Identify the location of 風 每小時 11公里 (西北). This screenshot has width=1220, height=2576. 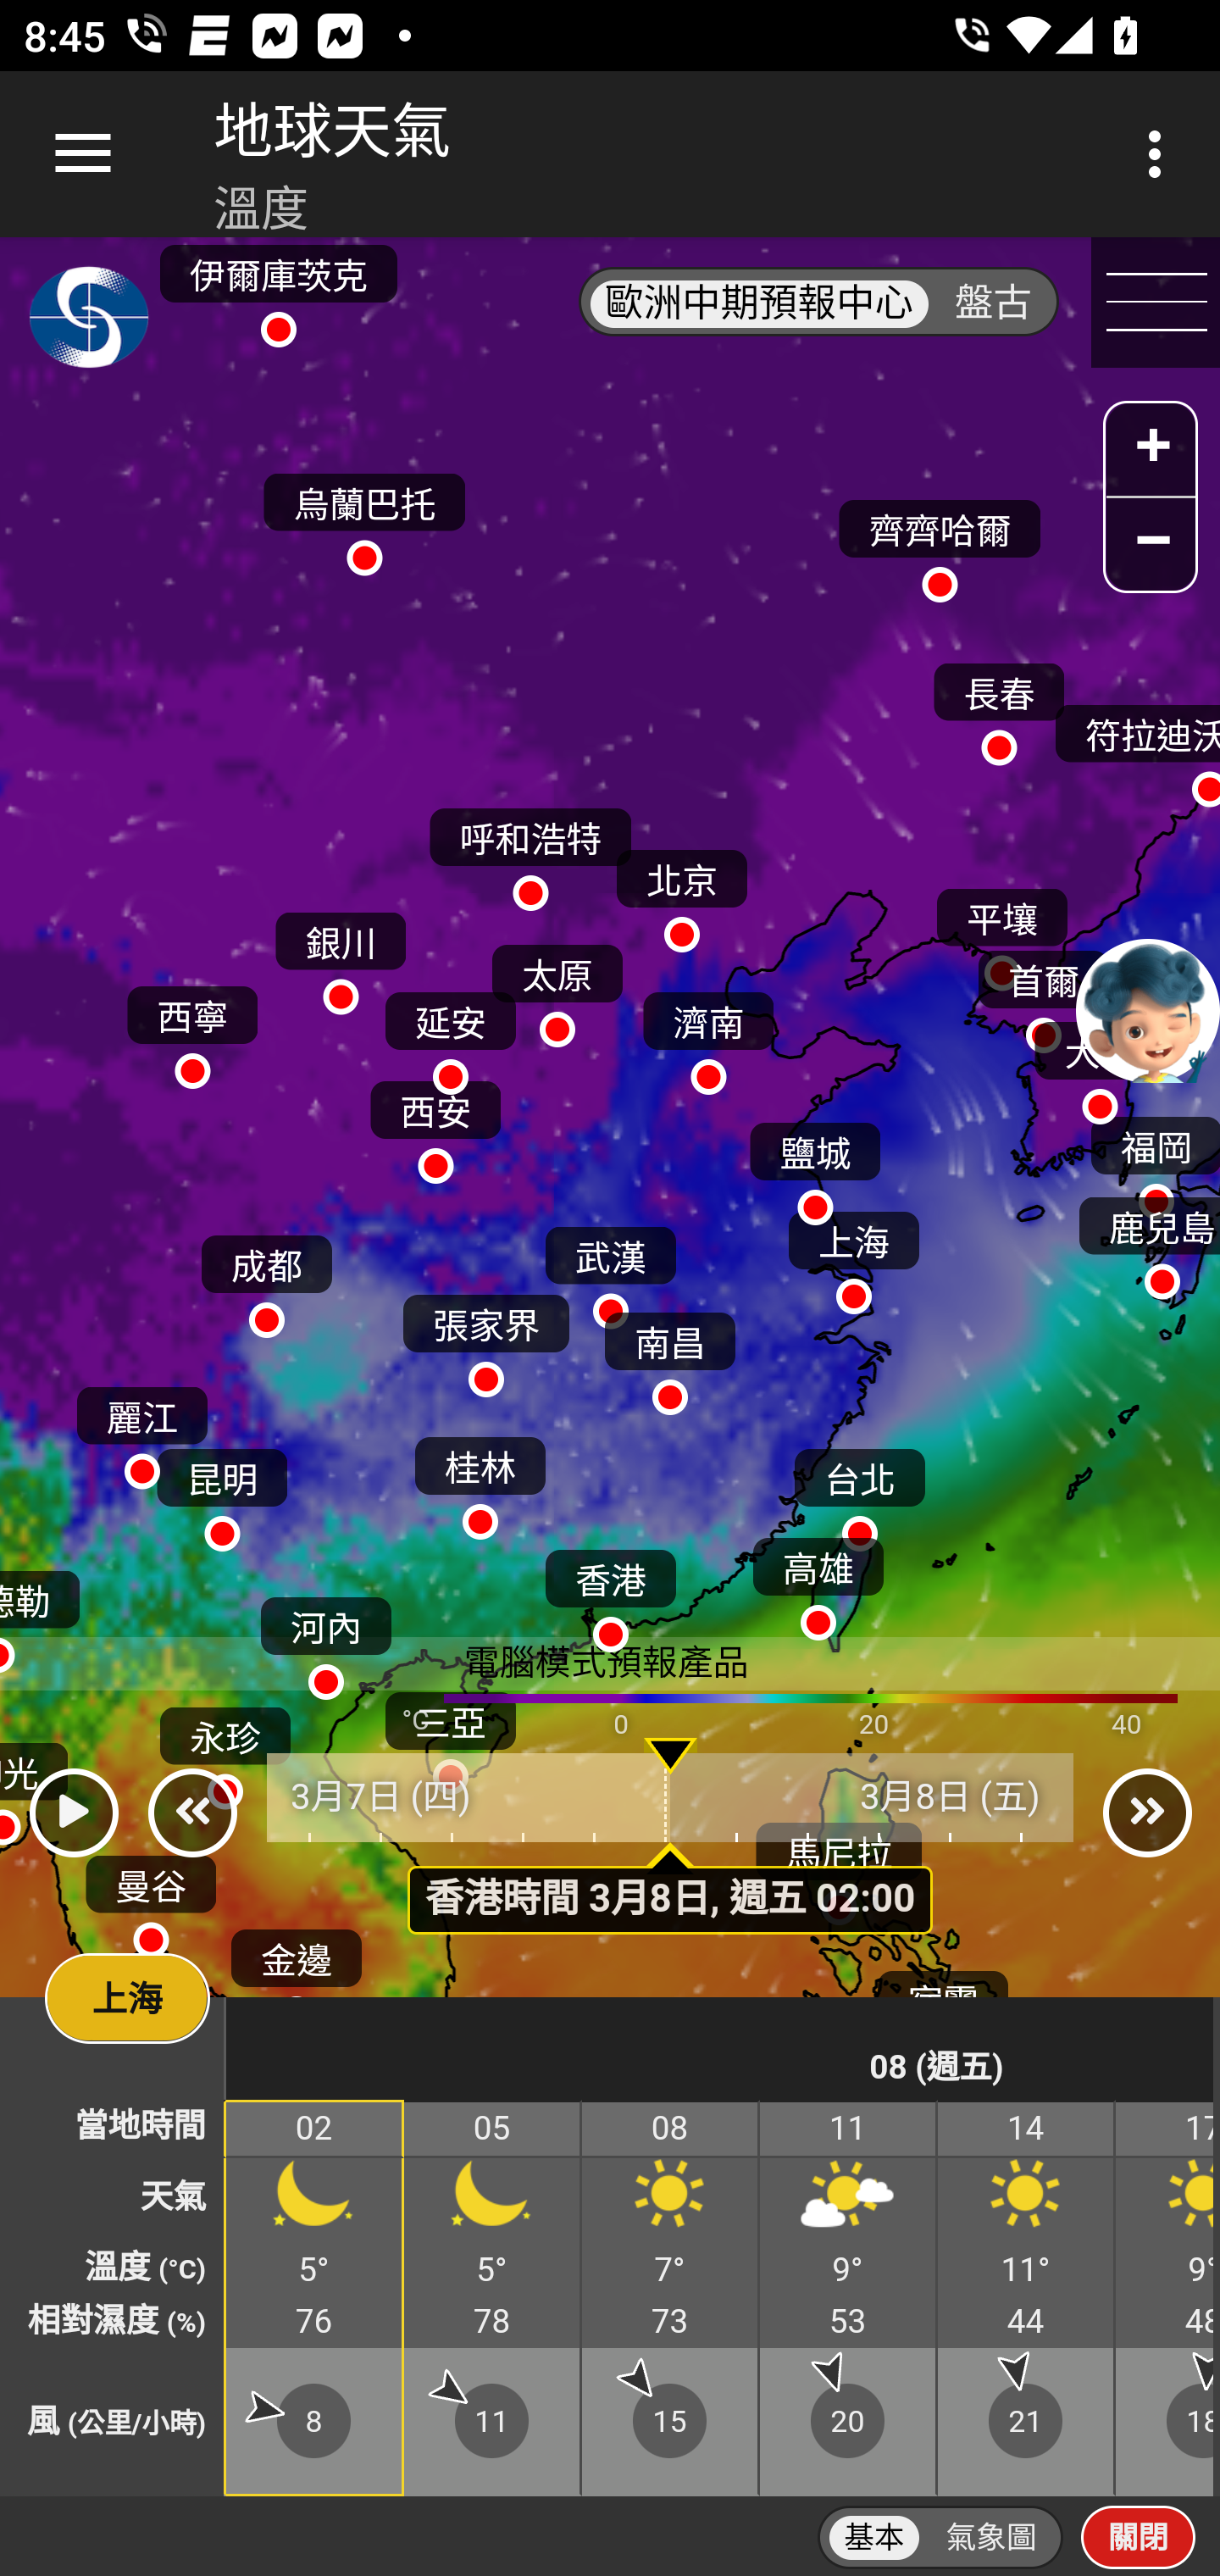
(493, 2421).